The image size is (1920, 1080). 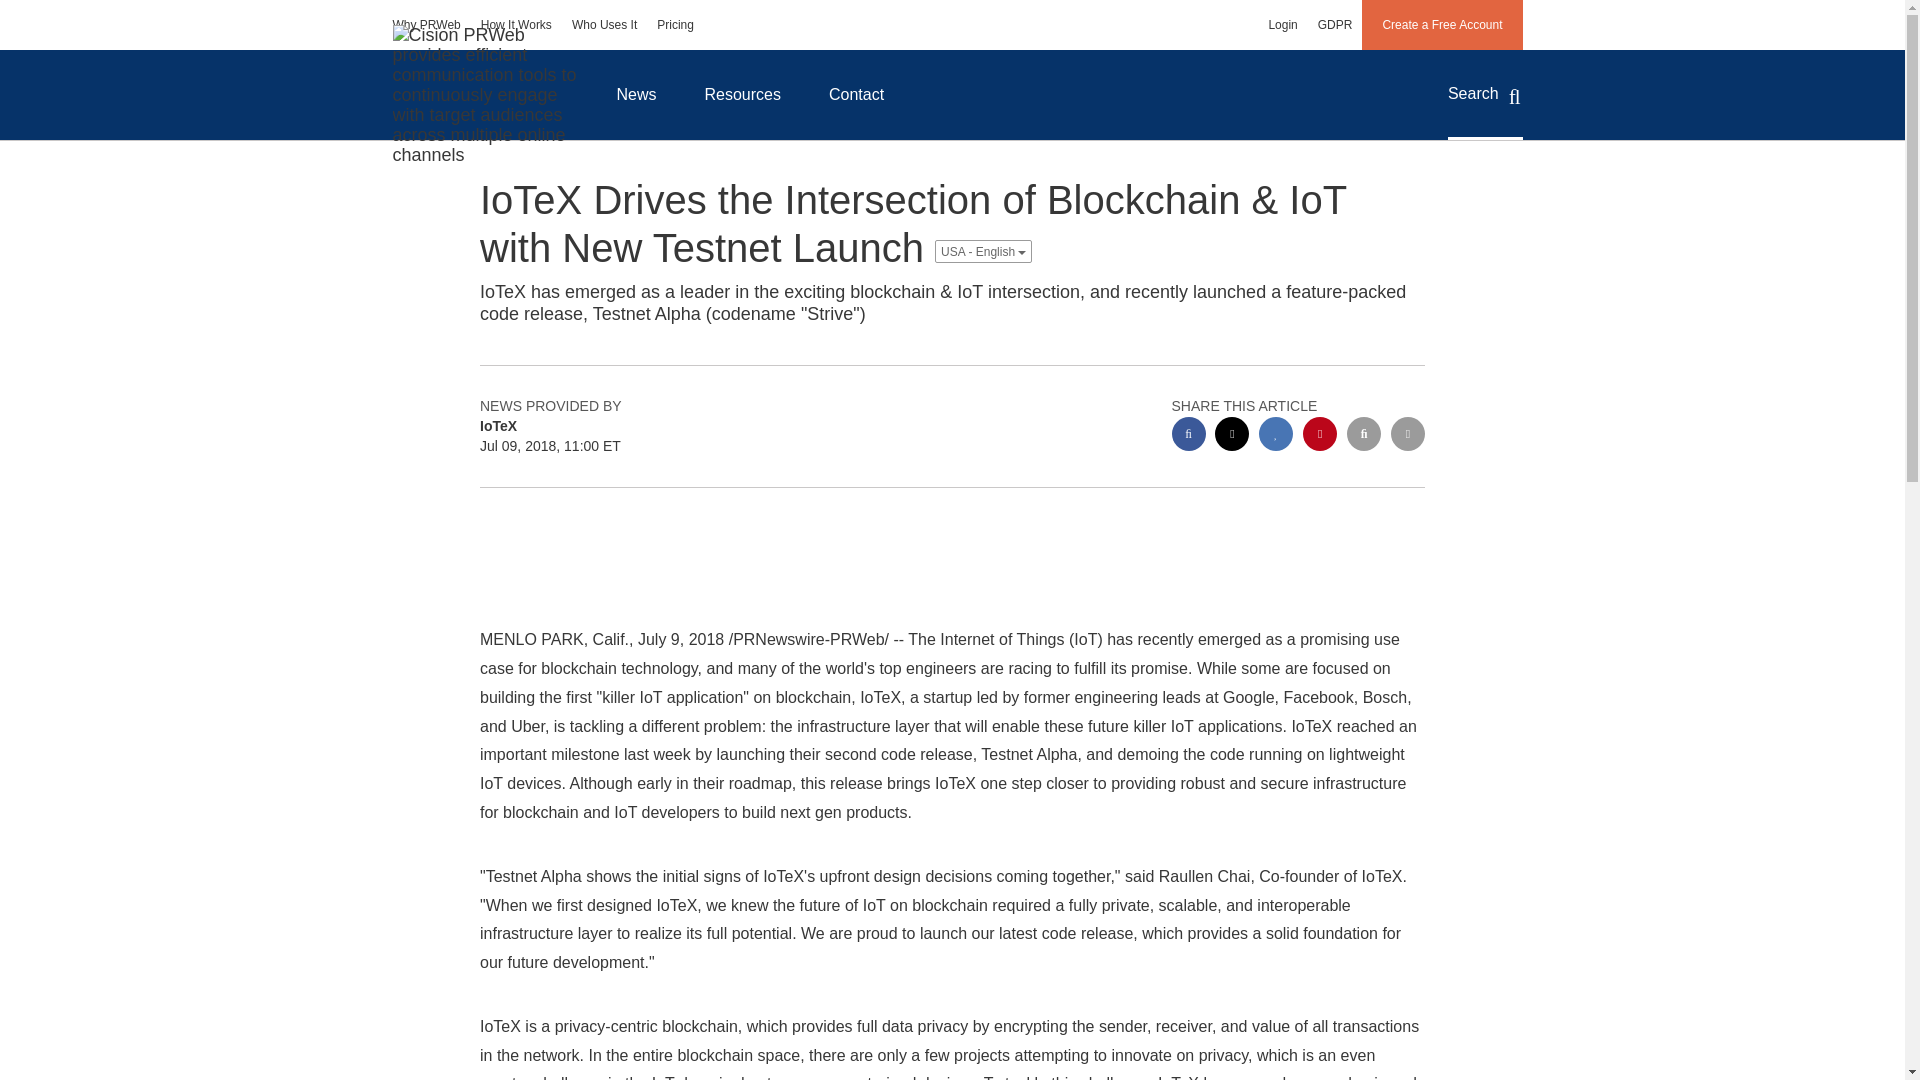 I want to click on Login, so click(x=1282, y=24).